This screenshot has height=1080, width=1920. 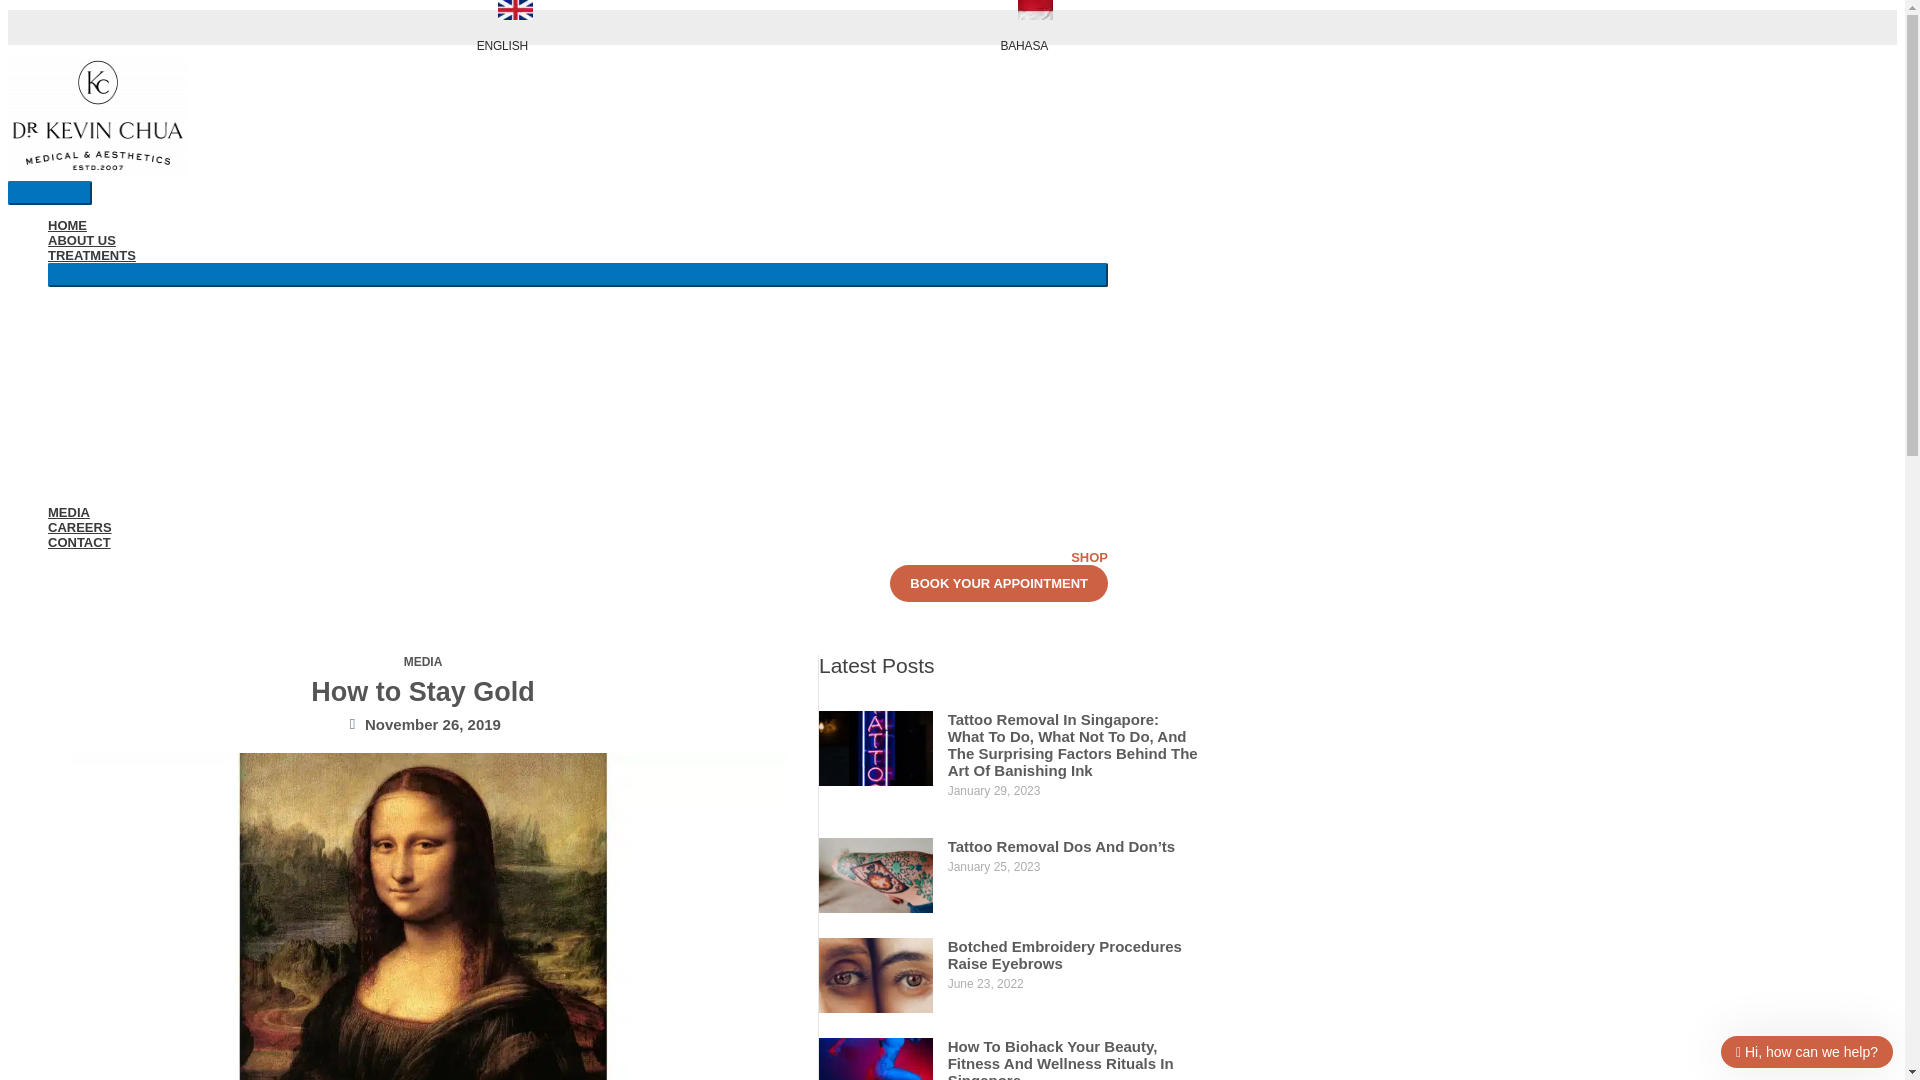 What do you see at coordinates (423, 724) in the screenshot?
I see `November 26, 2019` at bounding box center [423, 724].